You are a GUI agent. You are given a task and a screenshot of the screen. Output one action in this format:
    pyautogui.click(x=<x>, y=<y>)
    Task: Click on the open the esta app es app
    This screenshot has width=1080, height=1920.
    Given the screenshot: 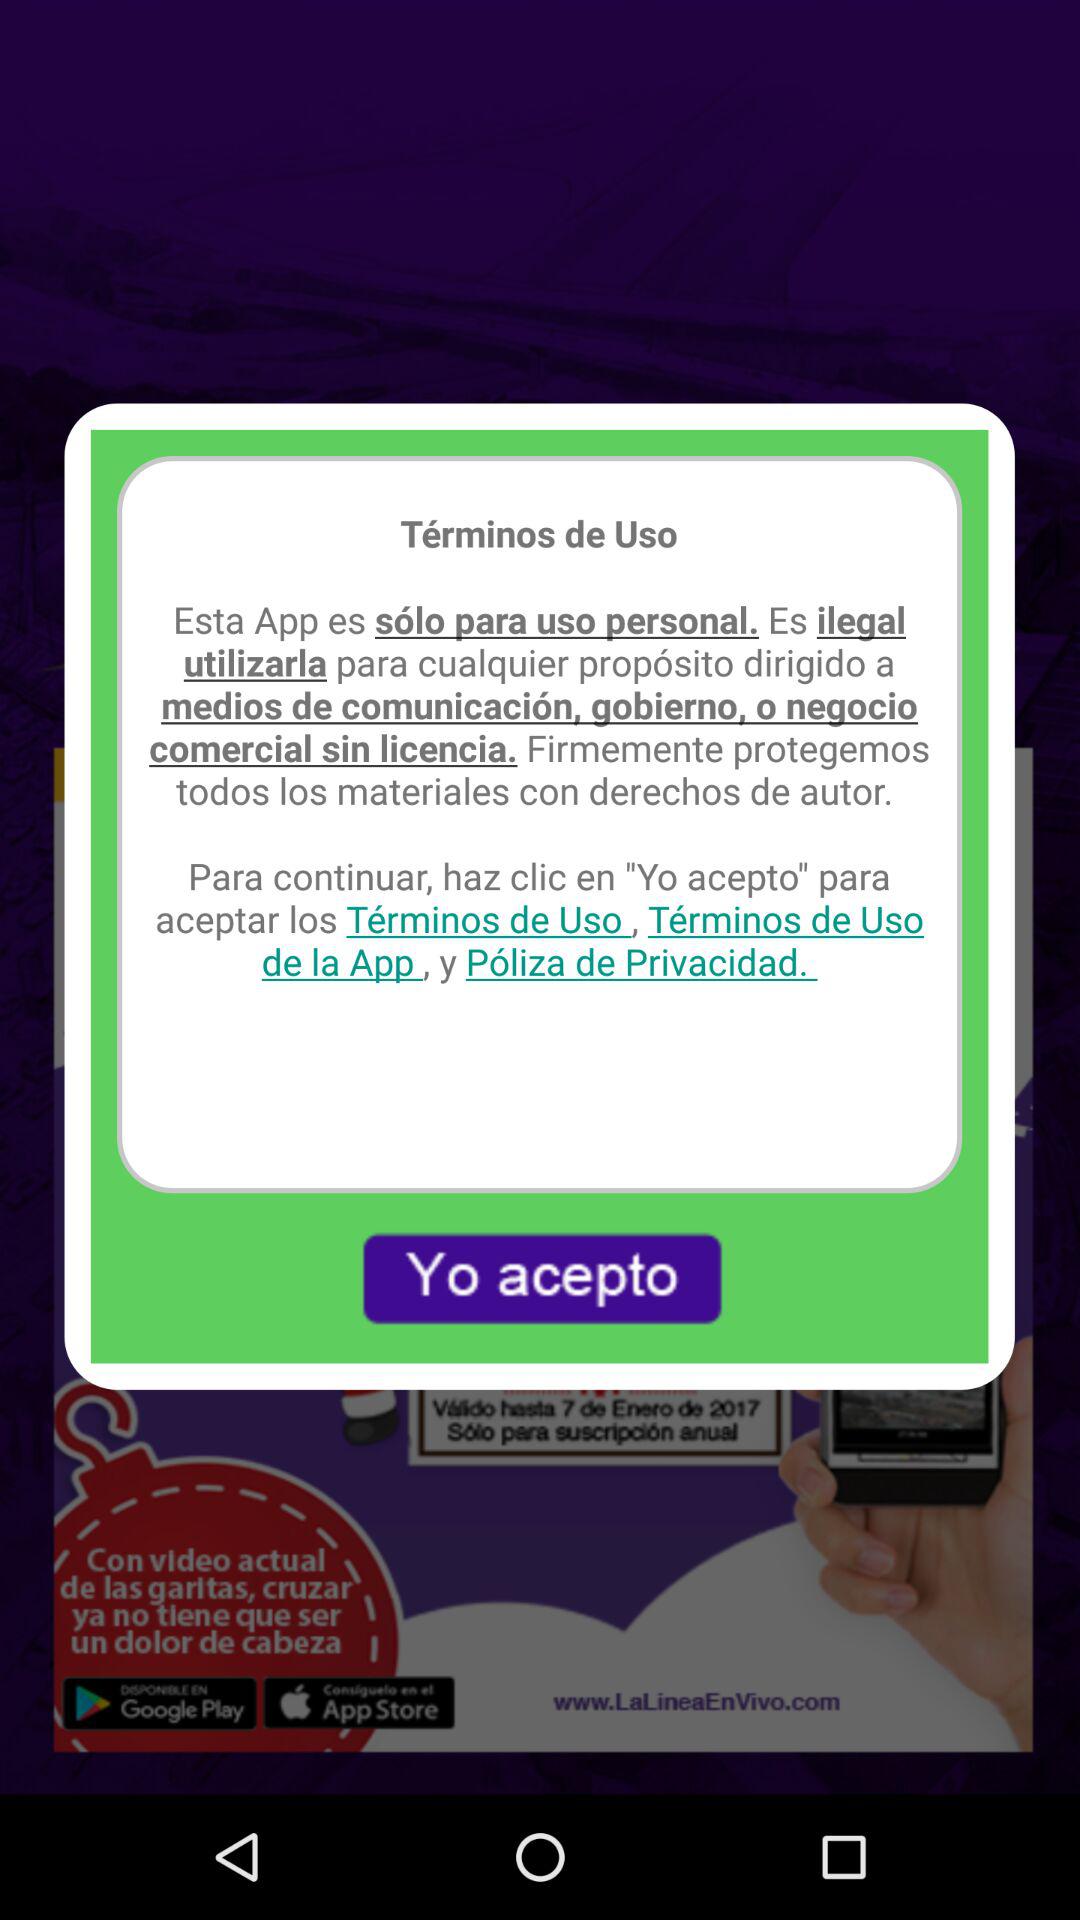 What is the action you would take?
    pyautogui.click(x=540, y=790)
    